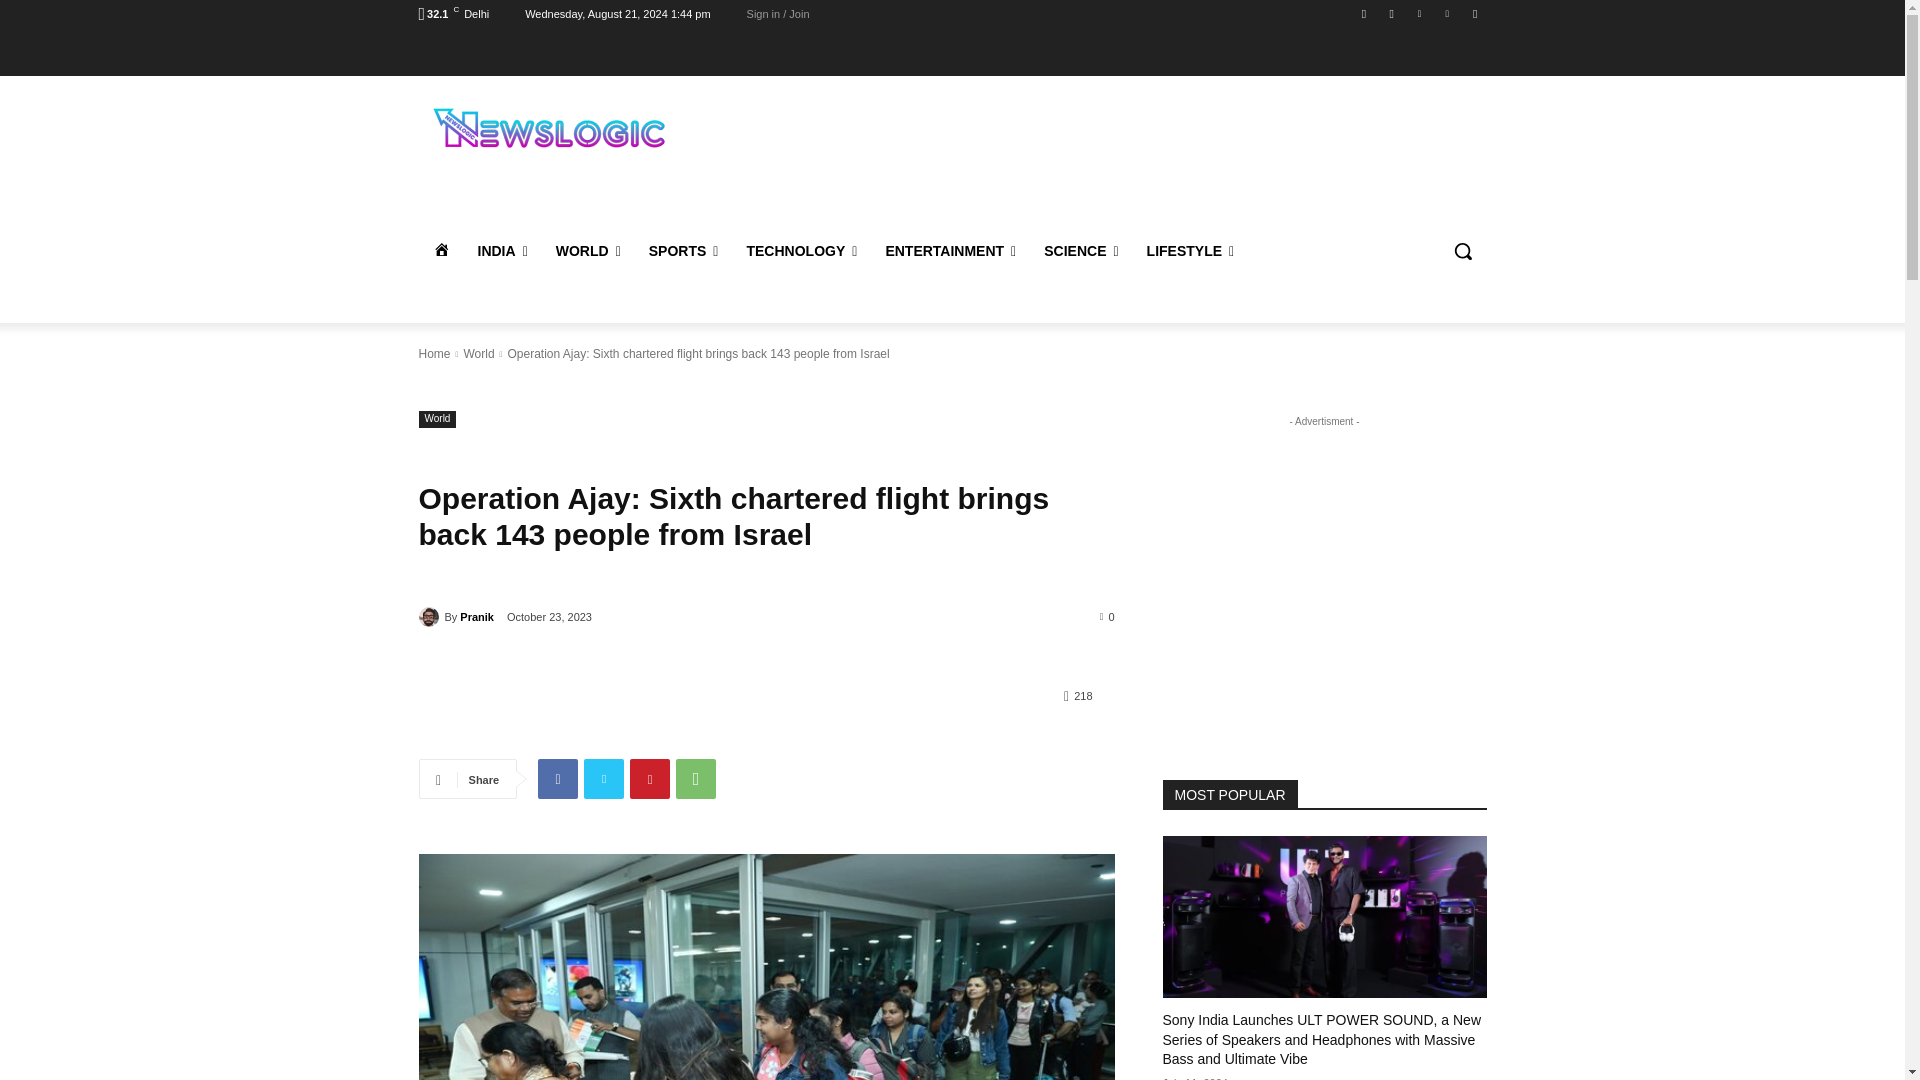 The height and width of the screenshot is (1080, 1920). Describe the element at coordinates (1364, 13) in the screenshot. I see `Facebook` at that location.